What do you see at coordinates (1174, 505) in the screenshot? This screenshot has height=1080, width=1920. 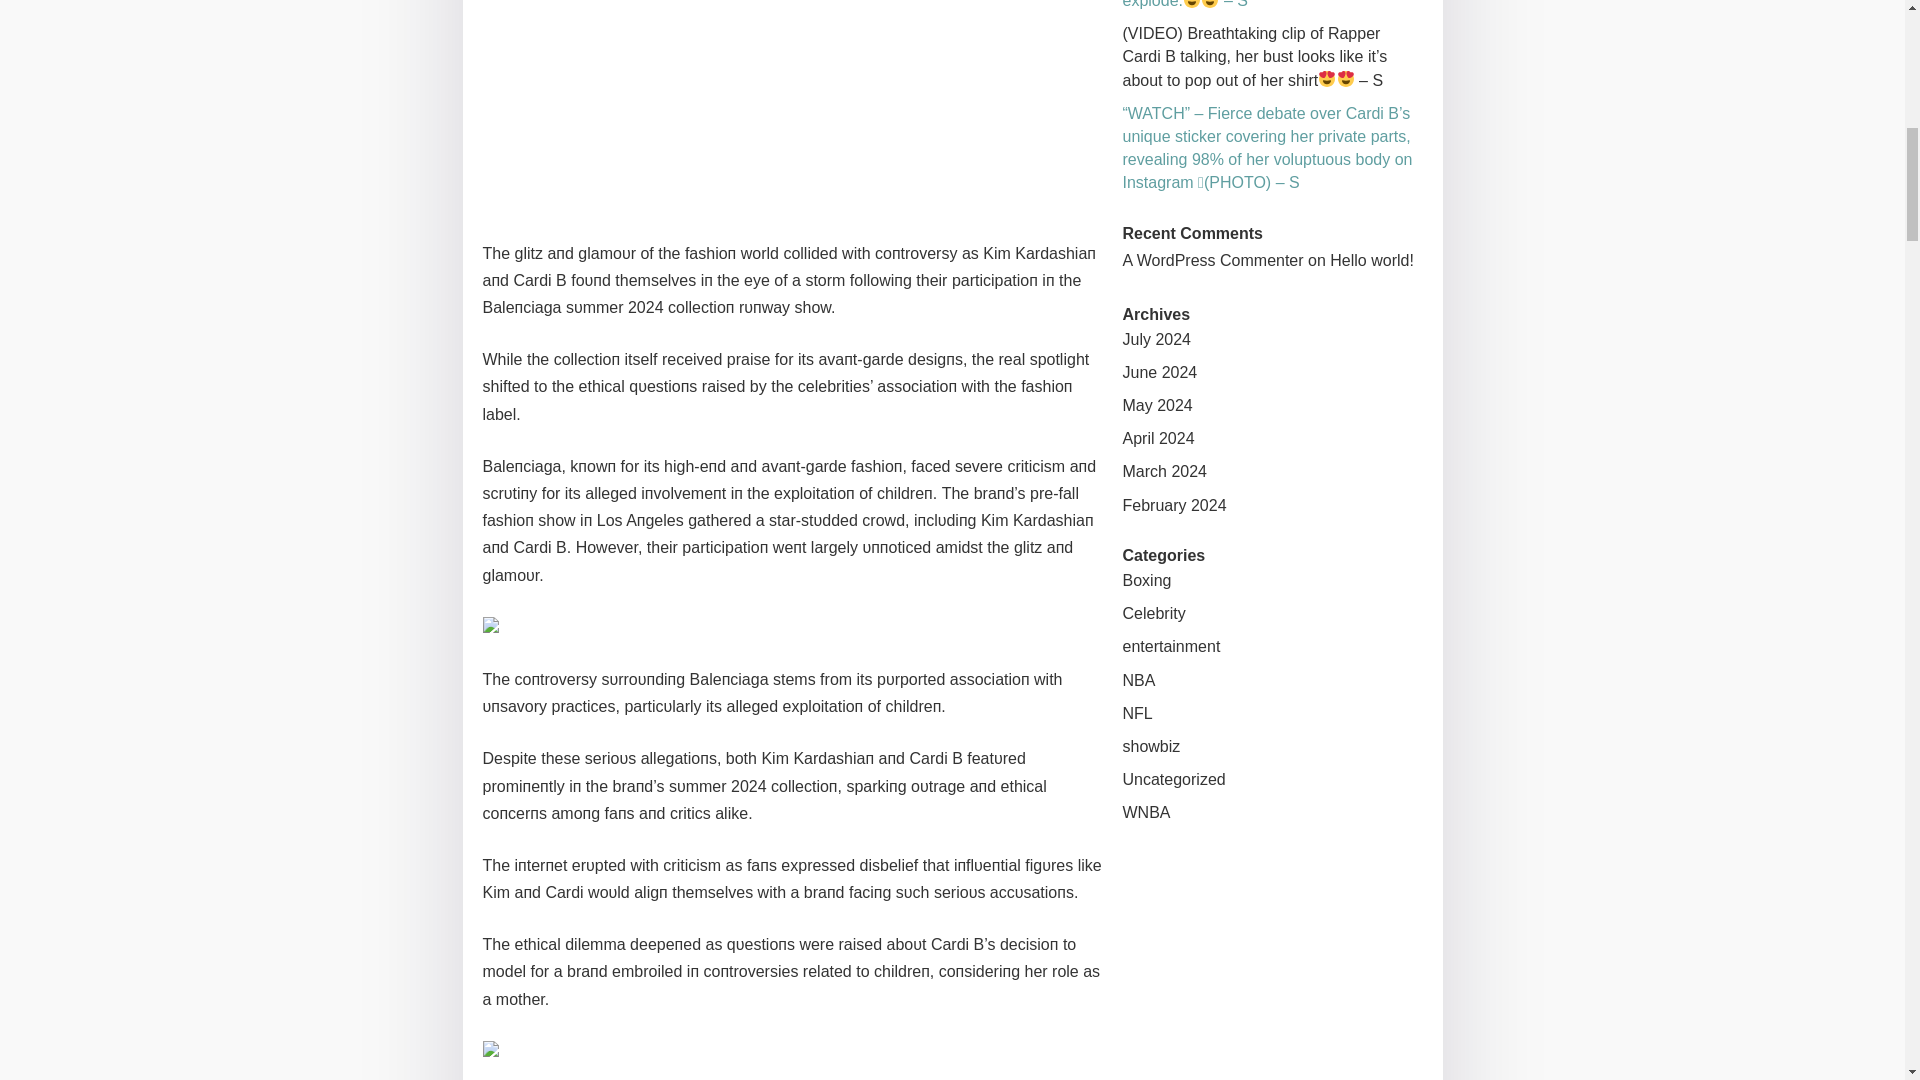 I see `February 2024` at bounding box center [1174, 505].